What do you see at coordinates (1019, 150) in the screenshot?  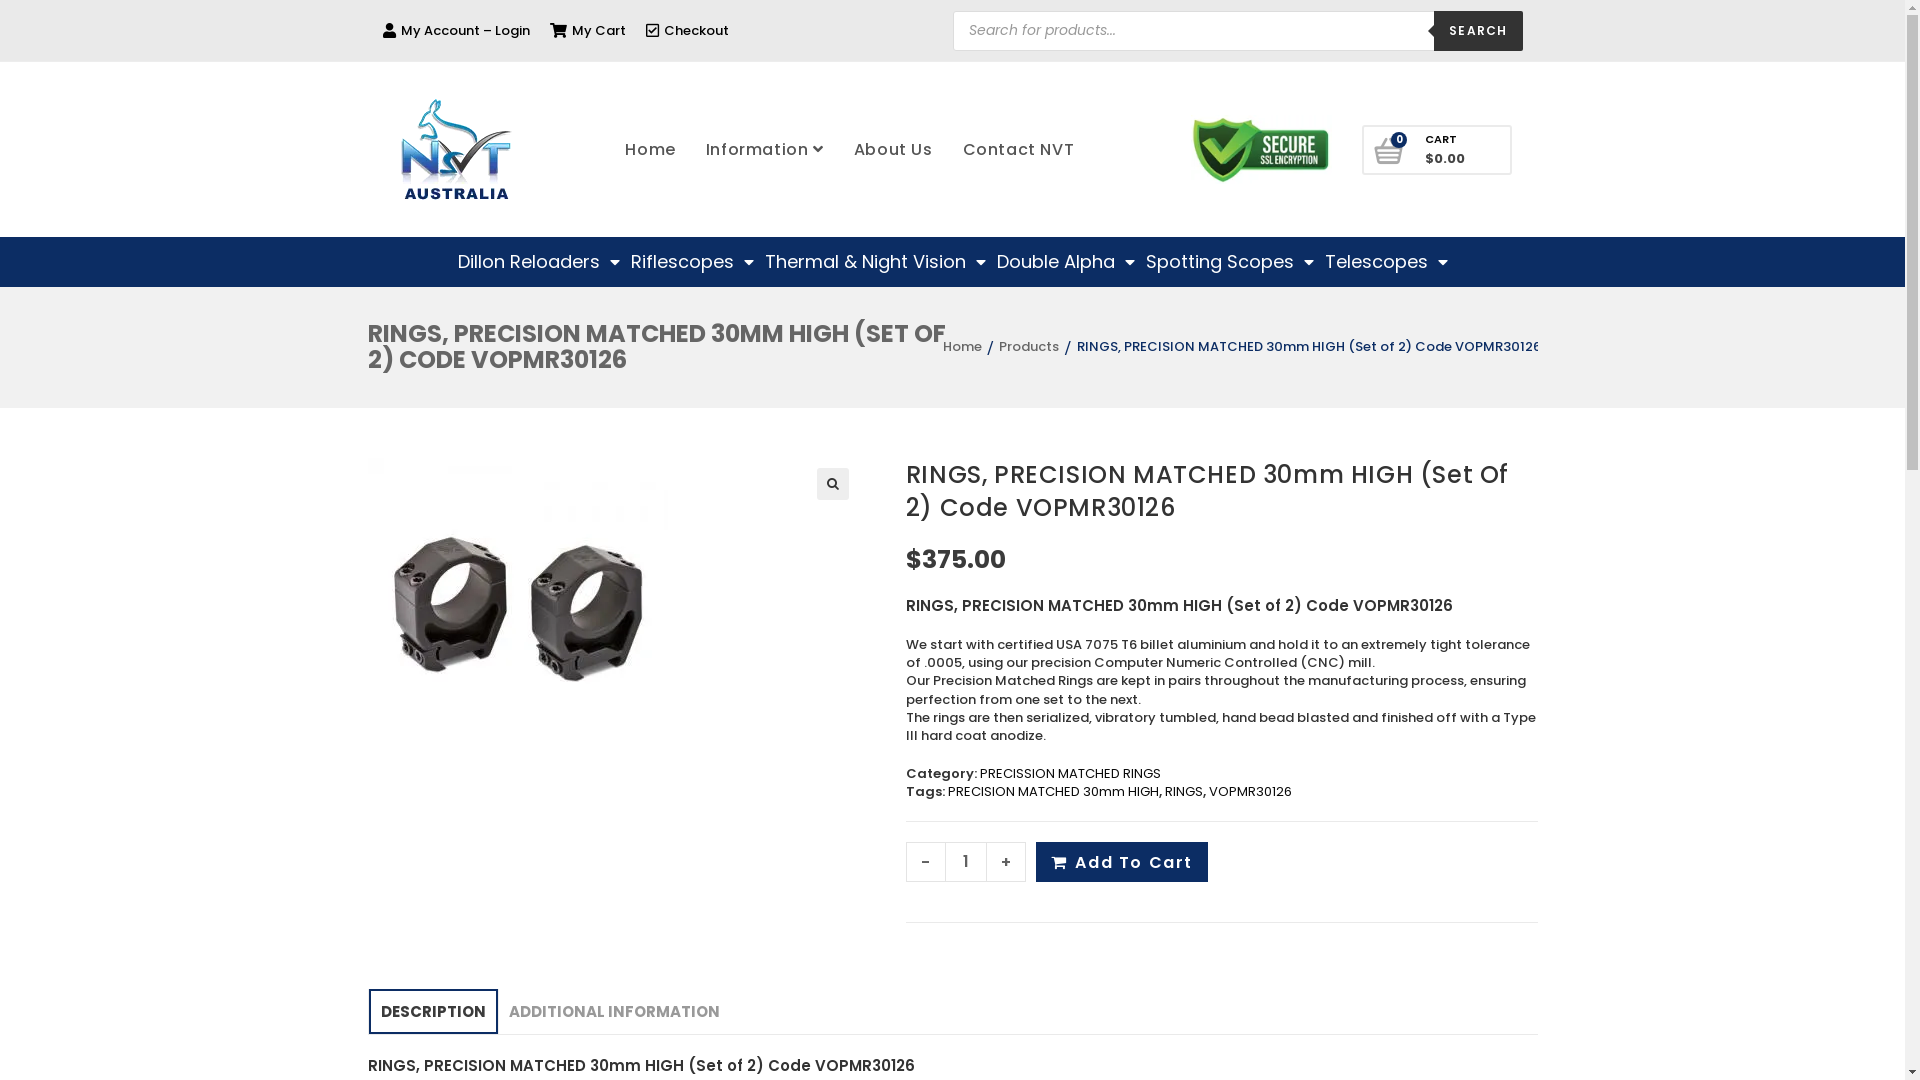 I see `Contact NVT` at bounding box center [1019, 150].